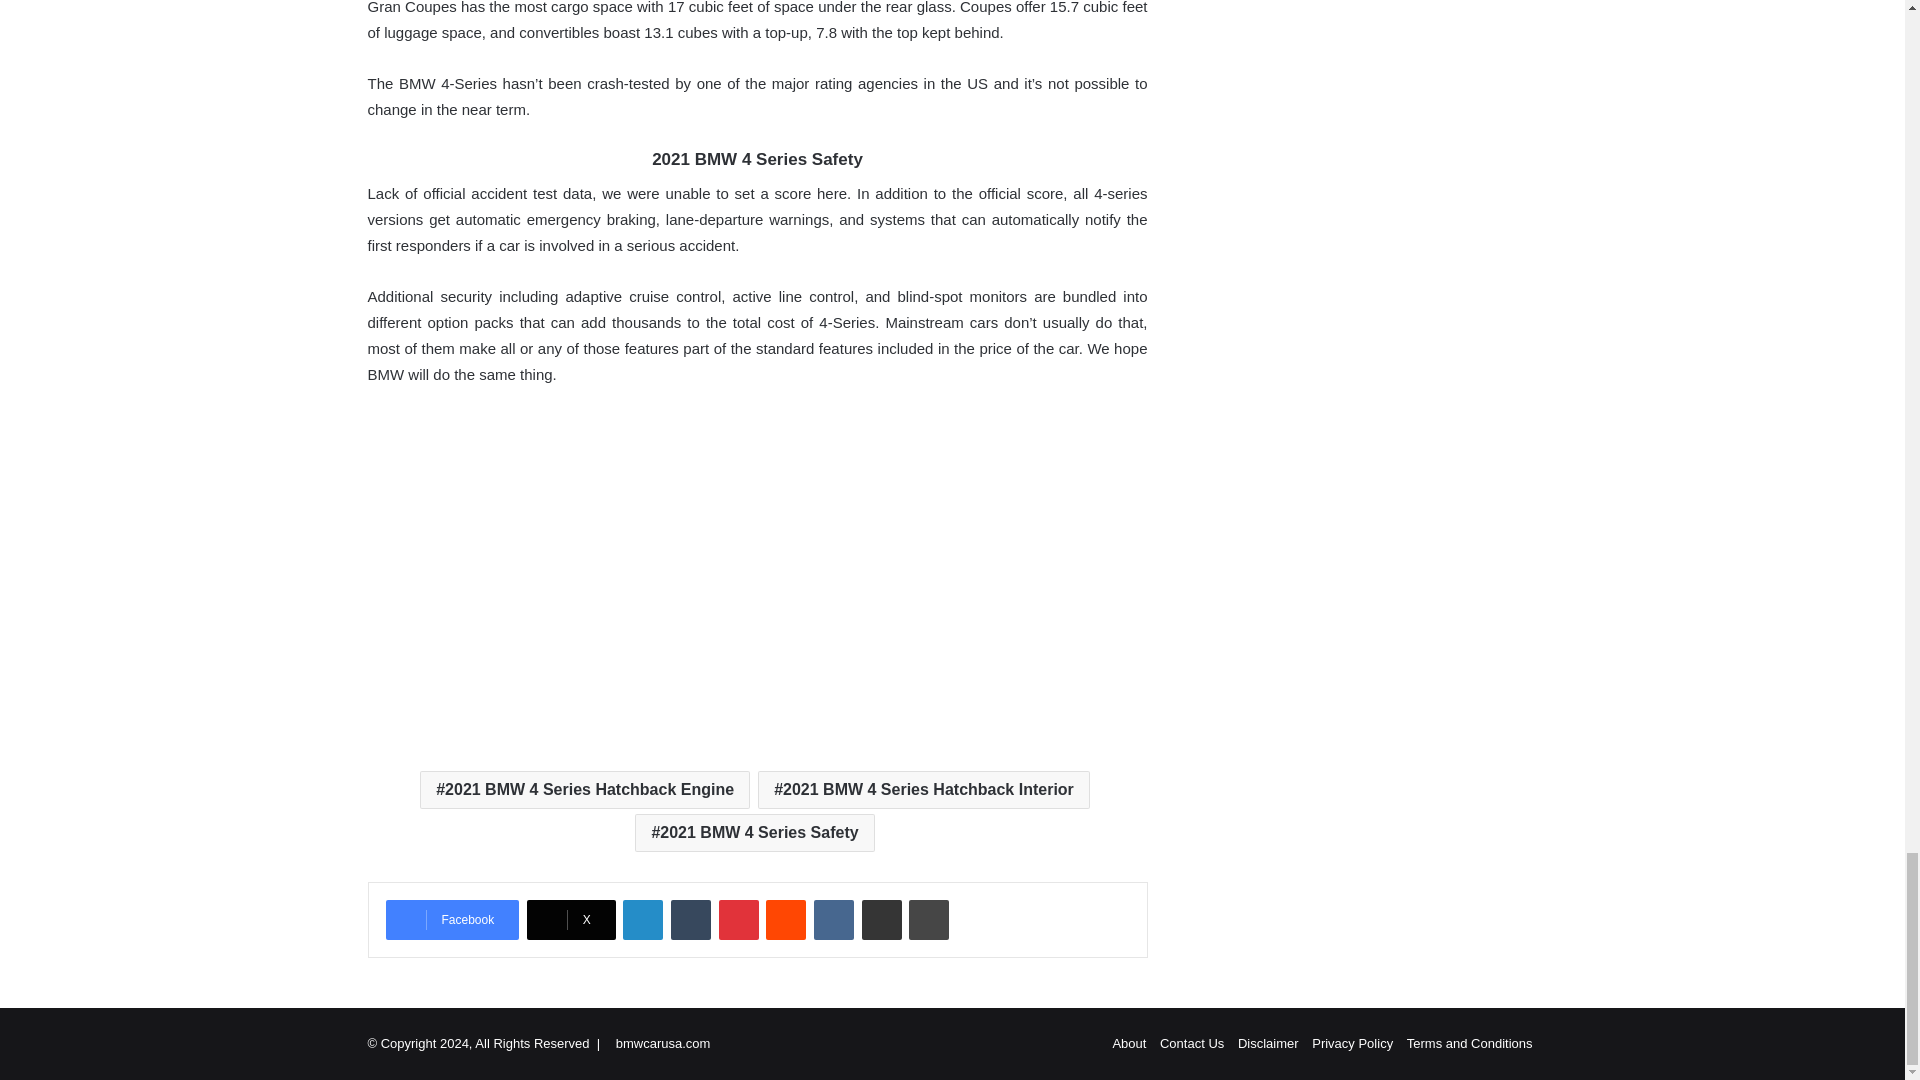  Describe the element at coordinates (928, 919) in the screenshot. I see `Print` at that location.